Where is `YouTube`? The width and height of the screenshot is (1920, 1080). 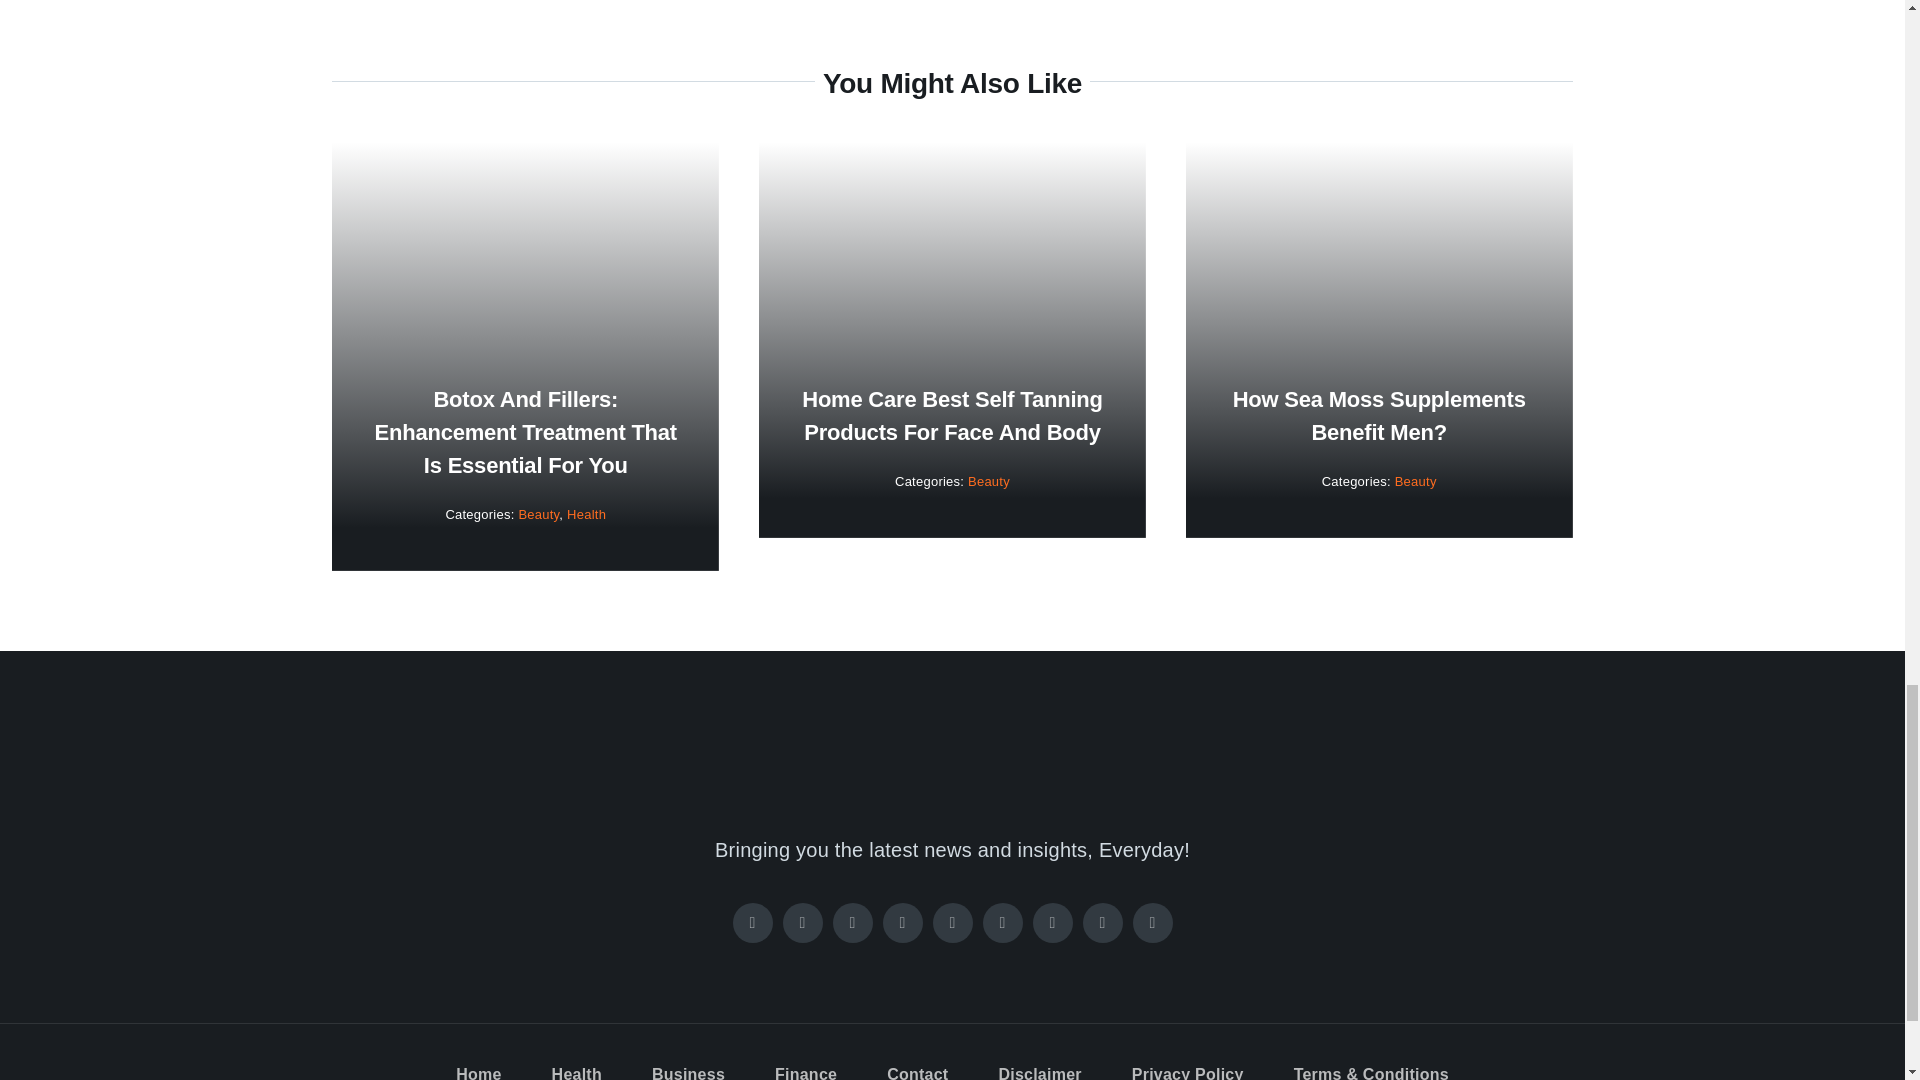 YouTube is located at coordinates (951, 922).